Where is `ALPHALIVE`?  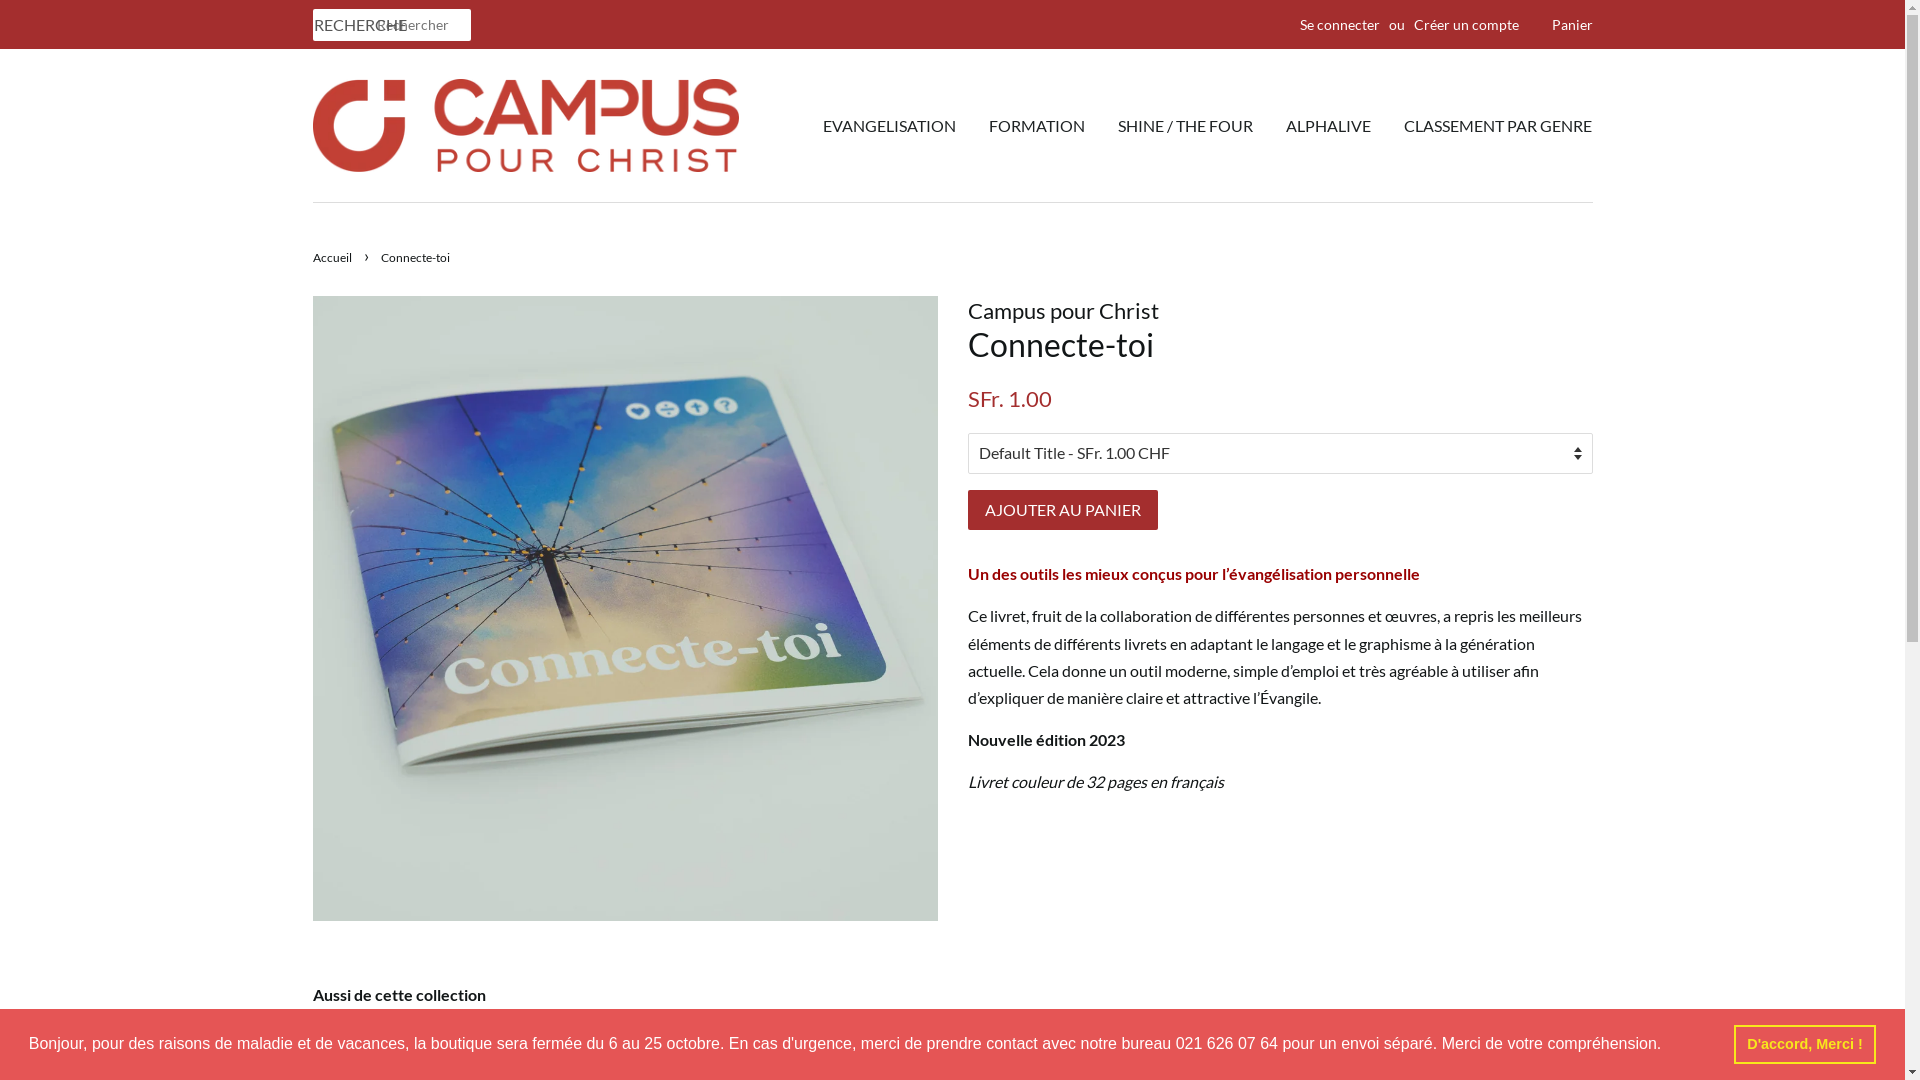
ALPHALIVE is located at coordinates (1328, 126).